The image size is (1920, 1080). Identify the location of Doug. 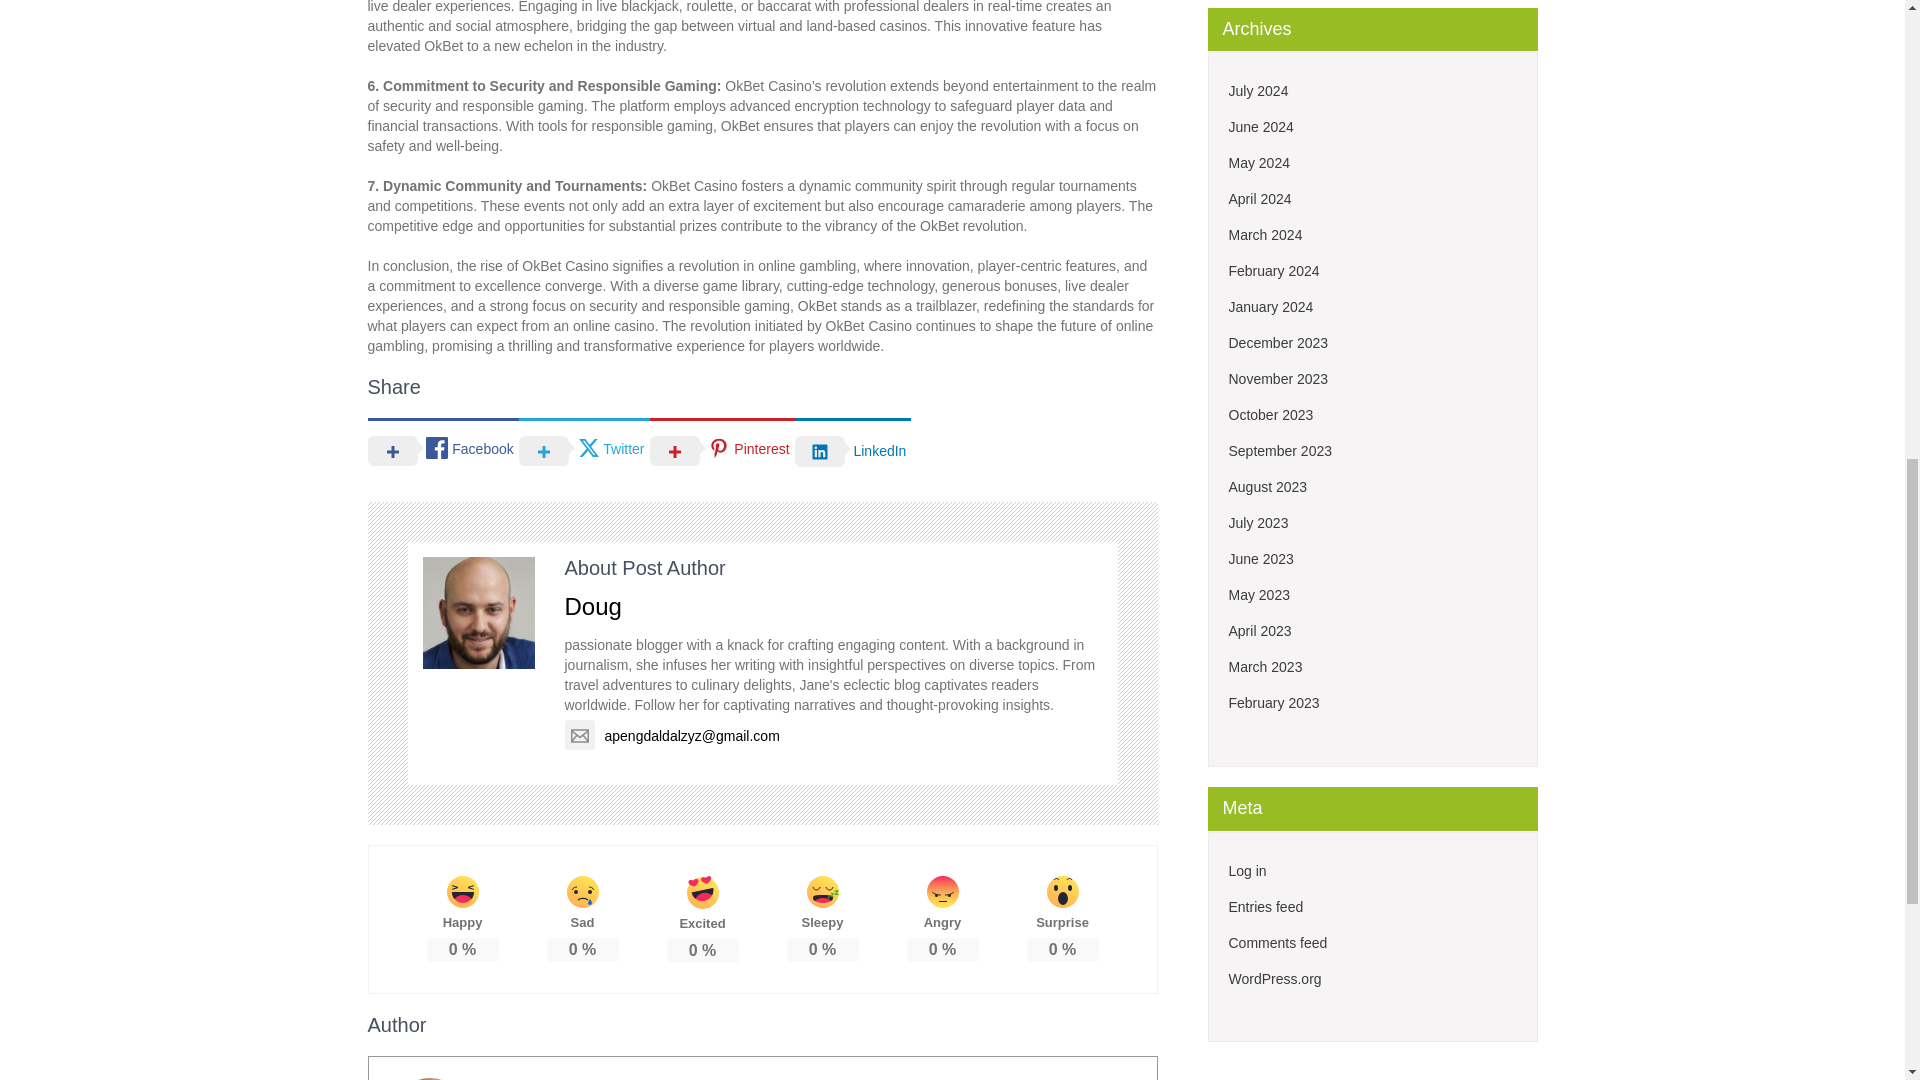
(519, 1078).